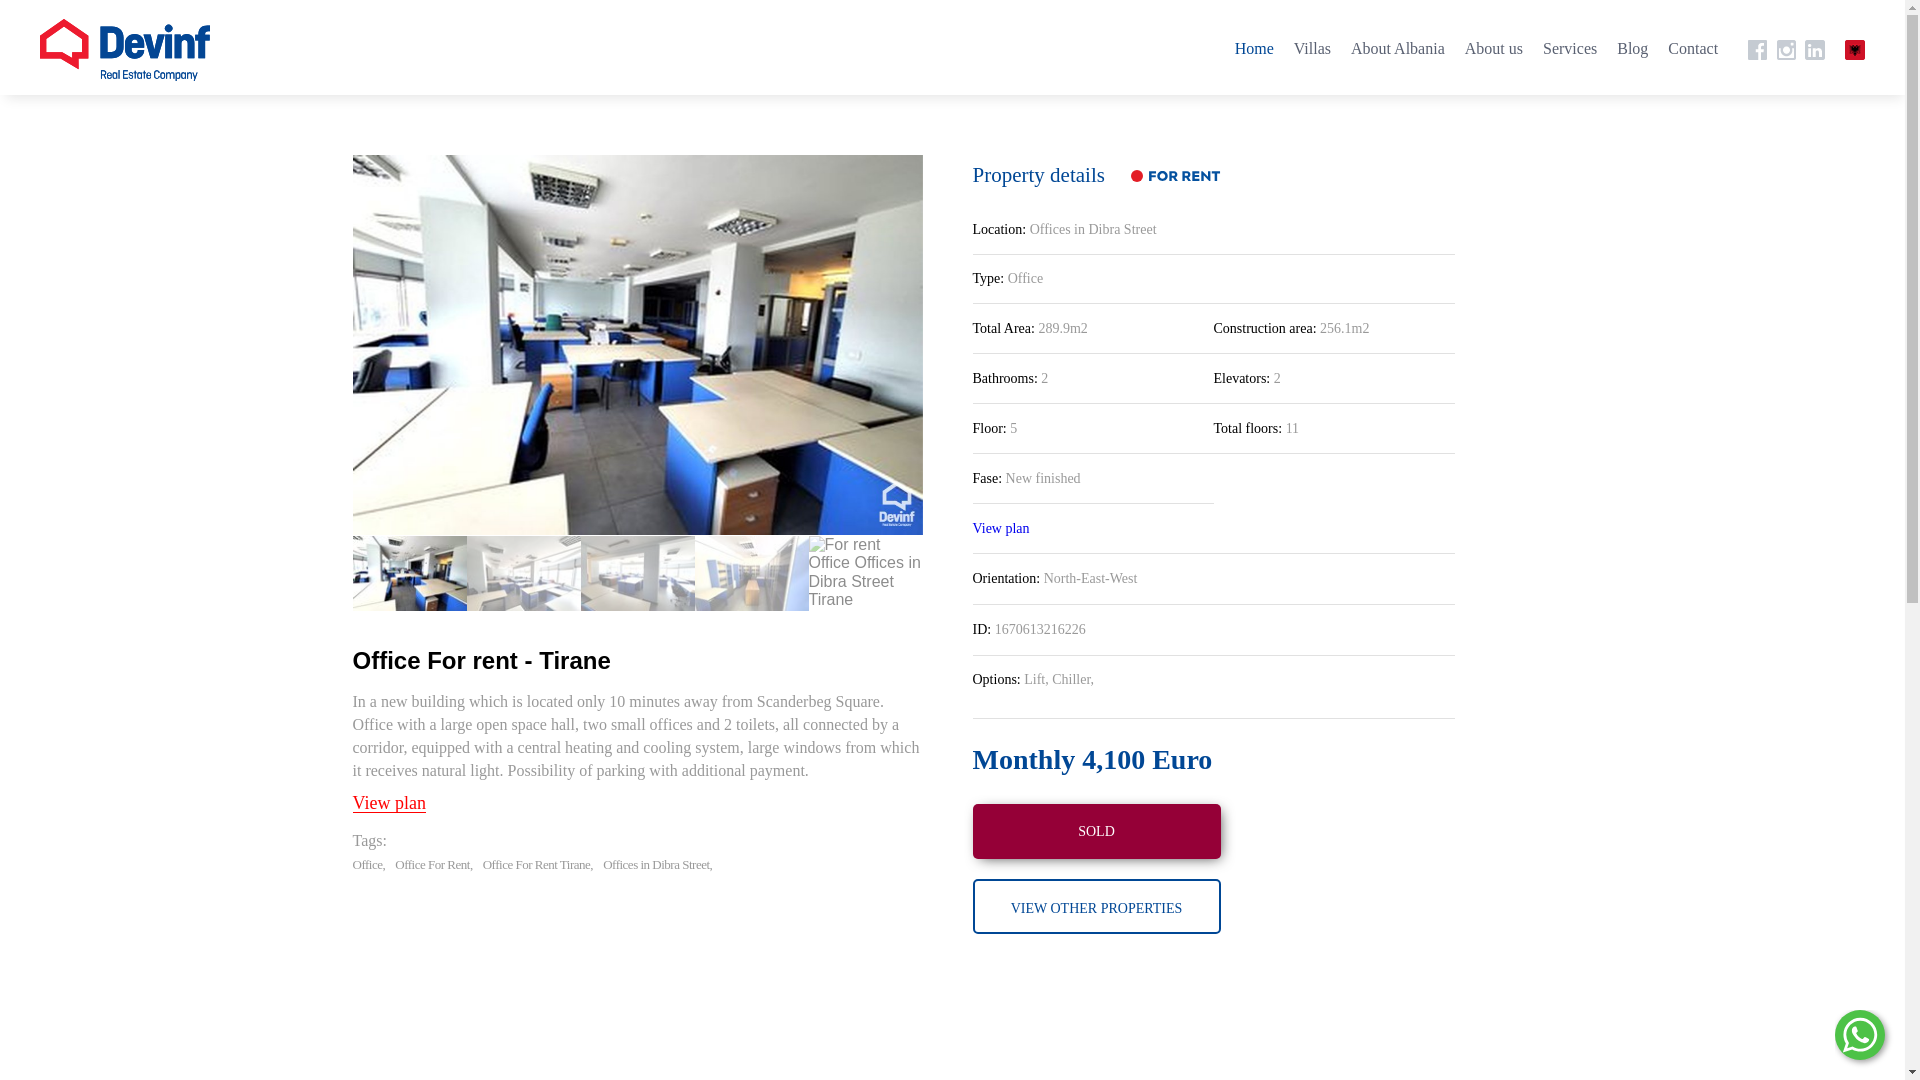 The width and height of the screenshot is (1920, 1080). What do you see at coordinates (1254, 48) in the screenshot?
I see `Home` at bounding box center [1254, 48].